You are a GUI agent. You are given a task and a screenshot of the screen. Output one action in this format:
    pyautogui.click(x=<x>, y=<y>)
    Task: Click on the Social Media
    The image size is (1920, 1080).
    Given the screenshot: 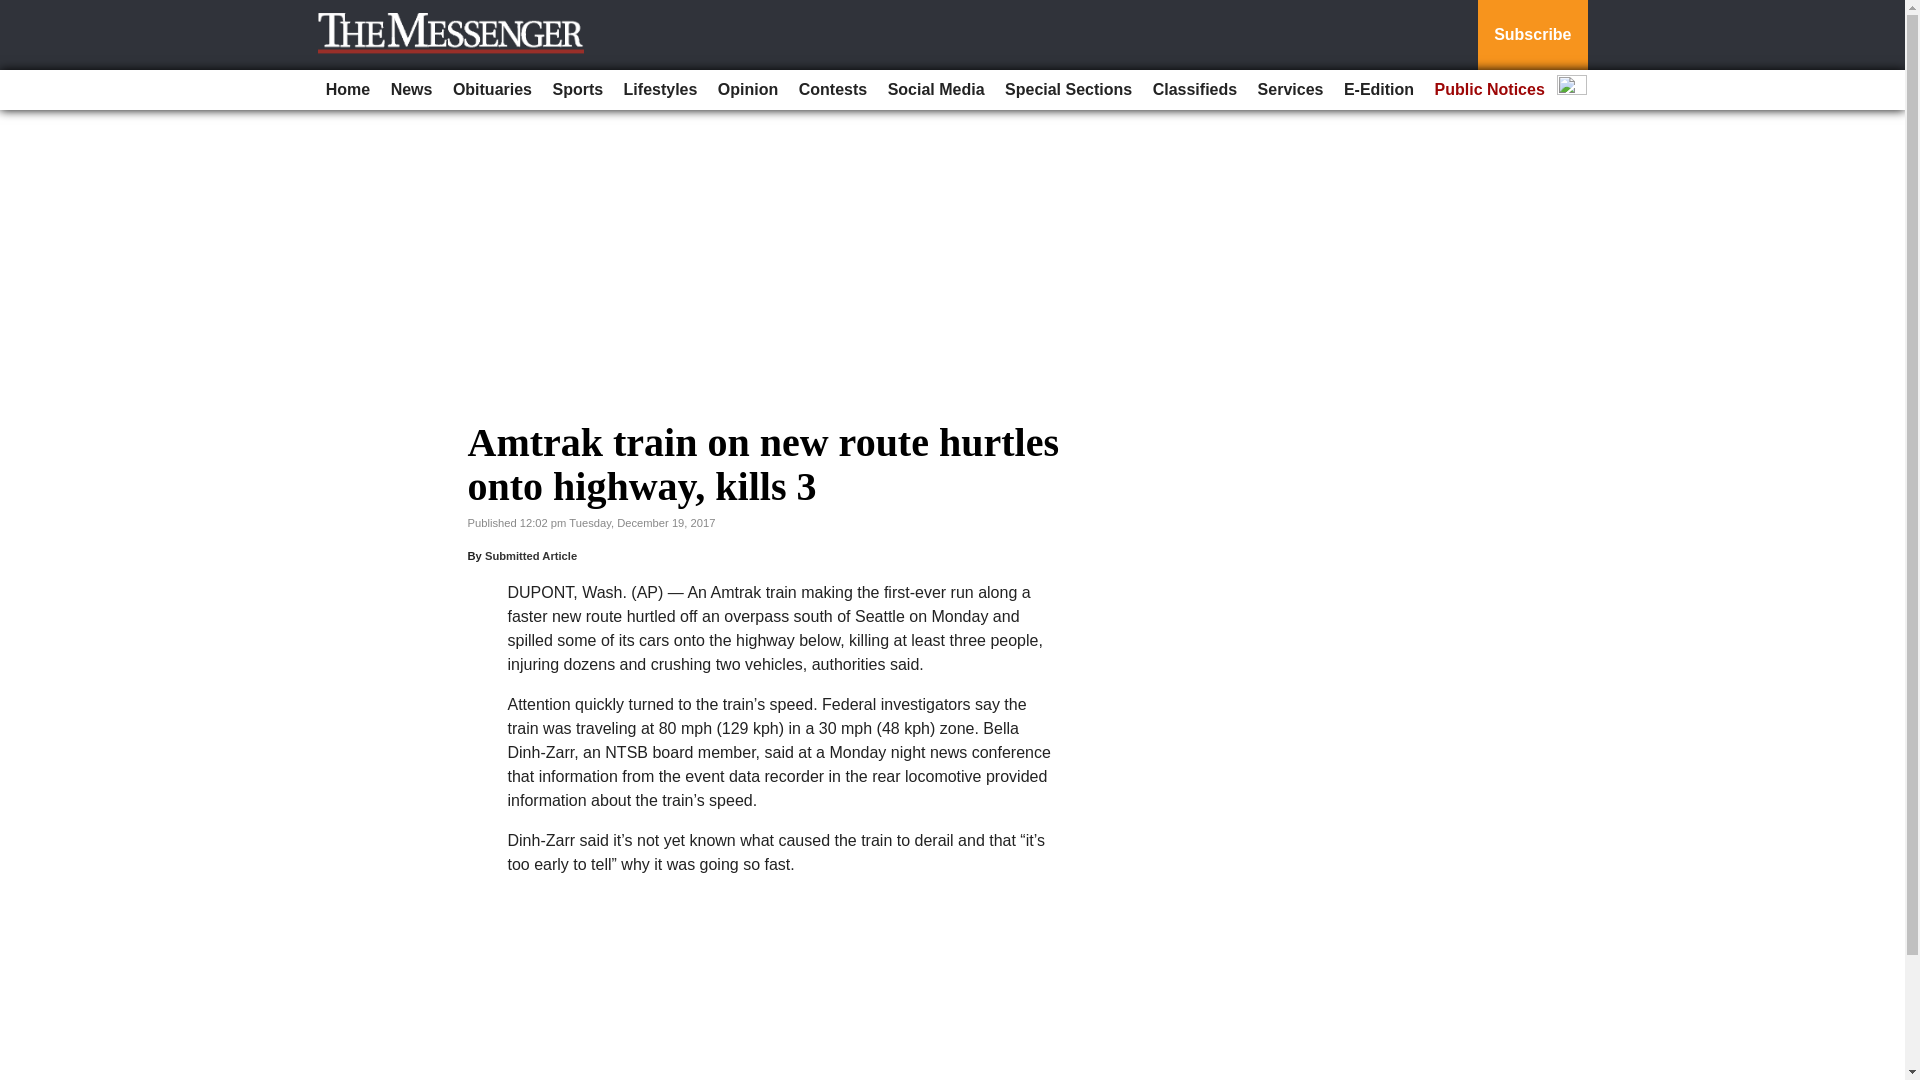 What is the action you would take?
    pyautogui.click(x=936, y=90)
    